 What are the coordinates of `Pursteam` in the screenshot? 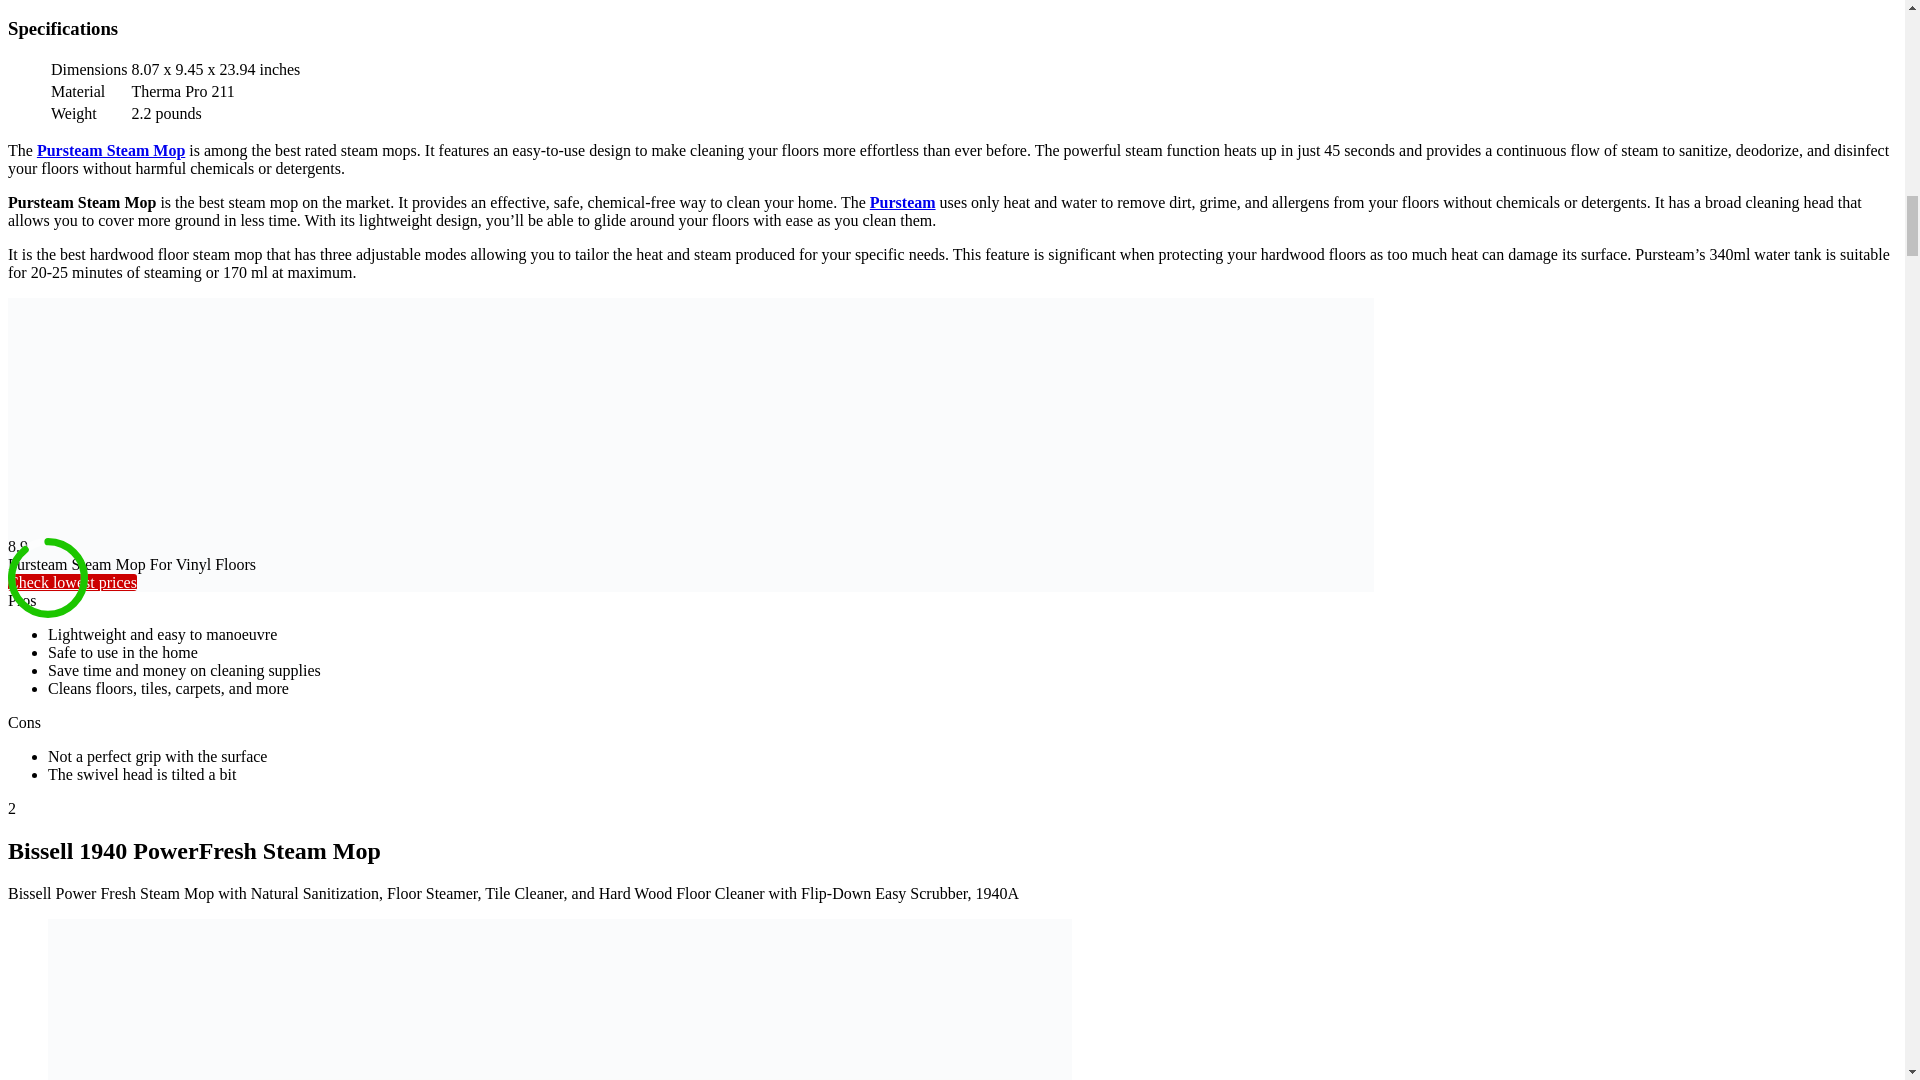 It's located at (902, 202).